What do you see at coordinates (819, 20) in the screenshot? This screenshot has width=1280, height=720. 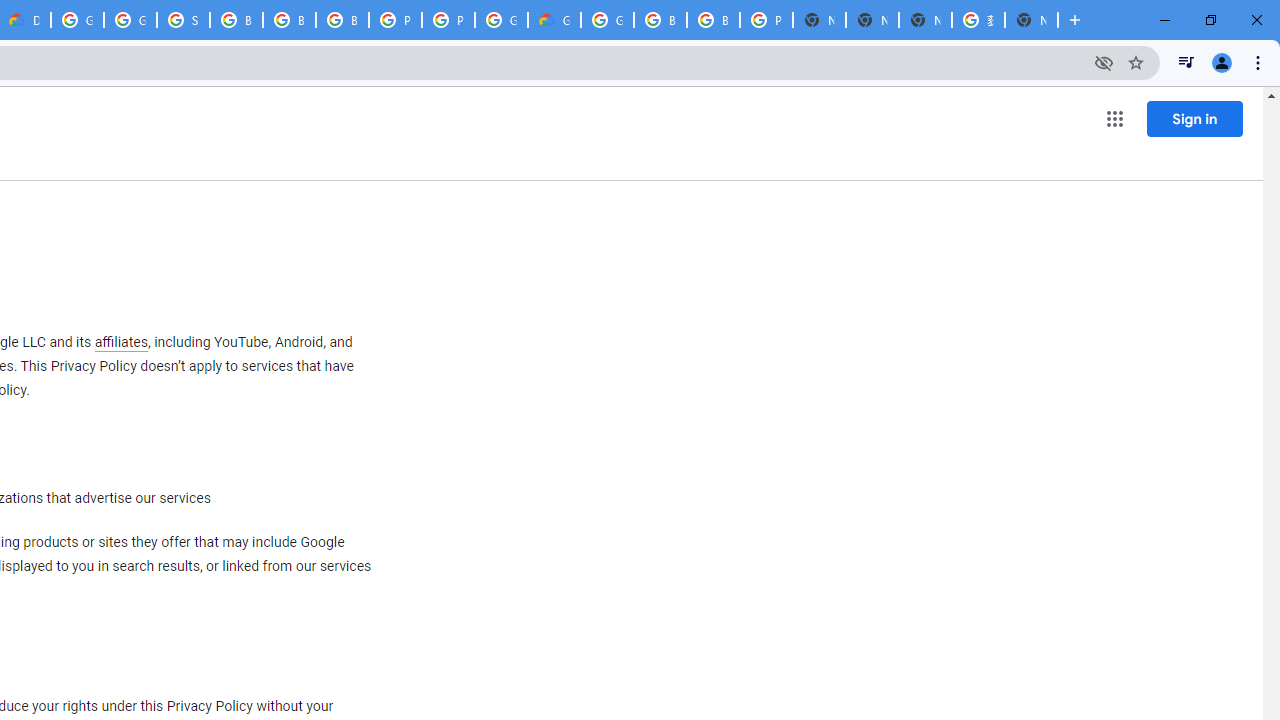 I see `New Tab` at bounding box center [819, 20].